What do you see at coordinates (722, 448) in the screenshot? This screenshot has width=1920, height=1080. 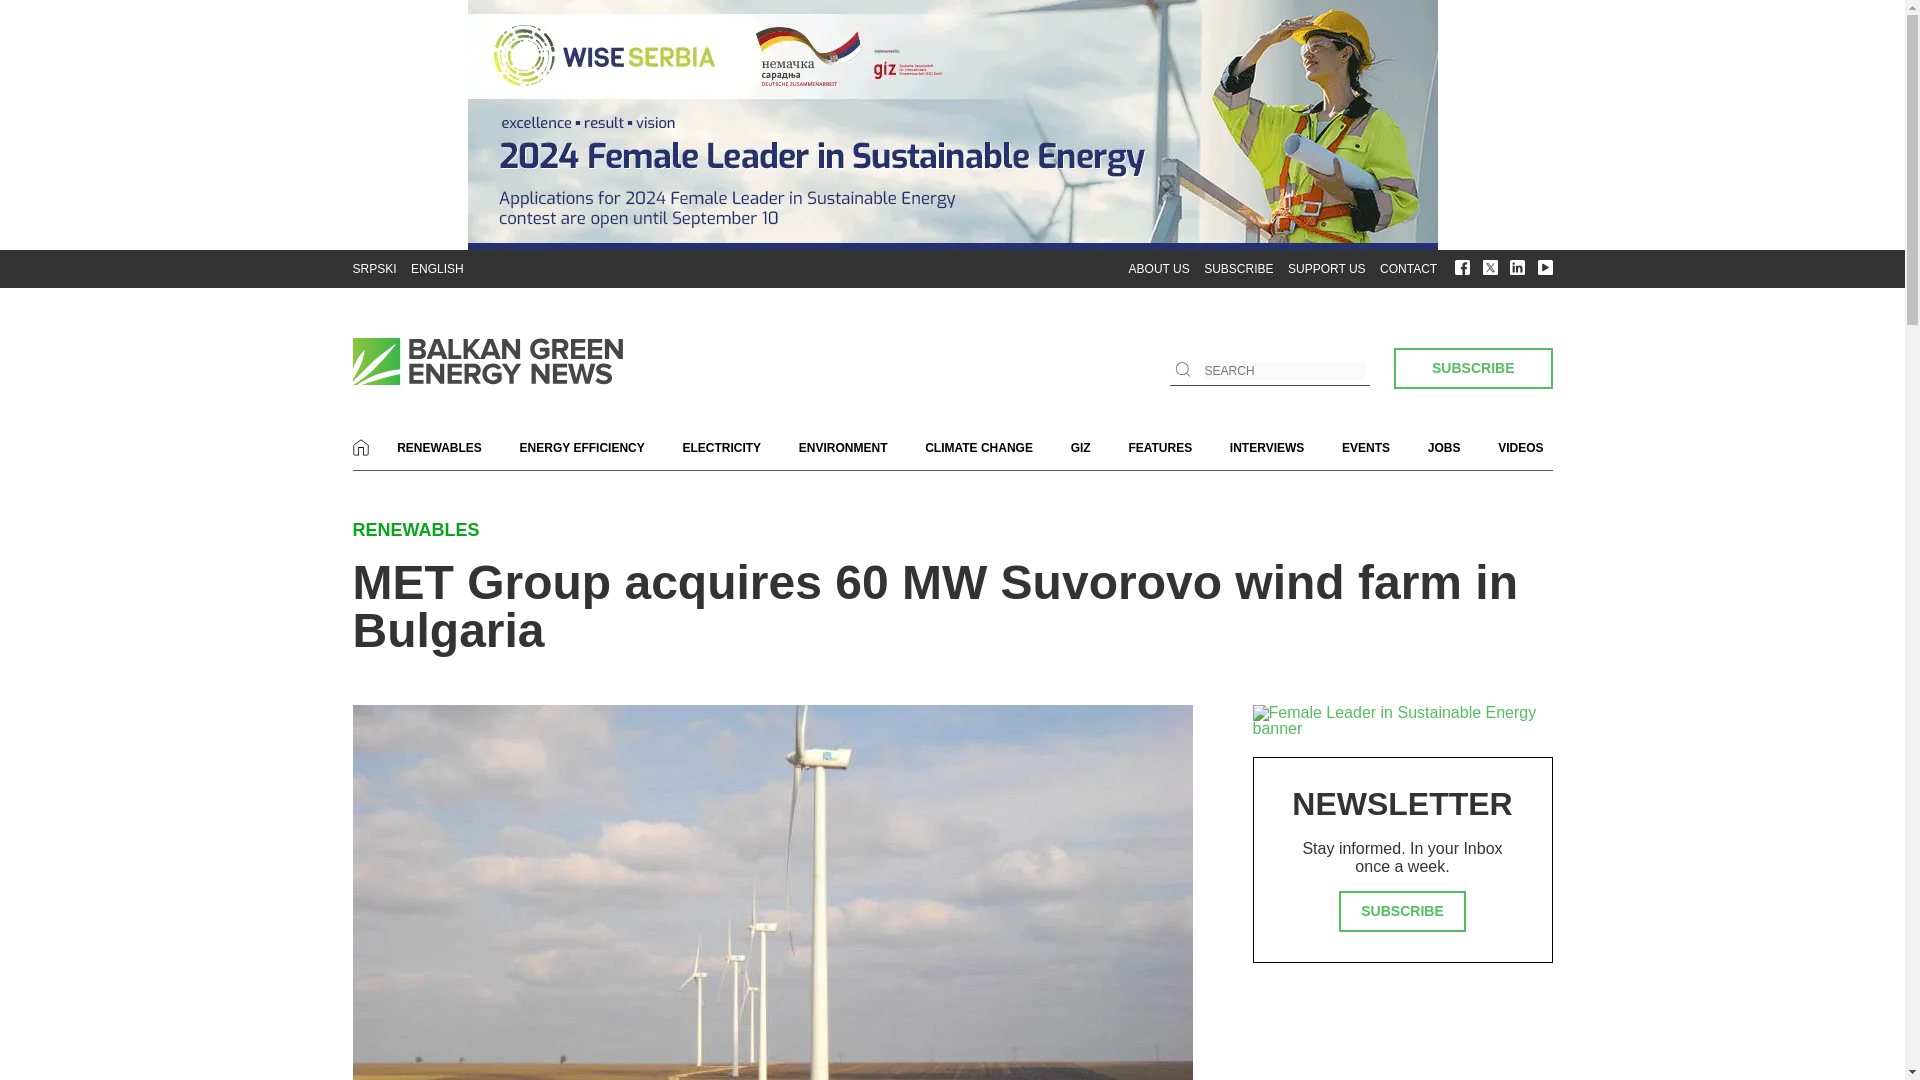 I see `ELECTRICITY` at bounding box center [722, 448].